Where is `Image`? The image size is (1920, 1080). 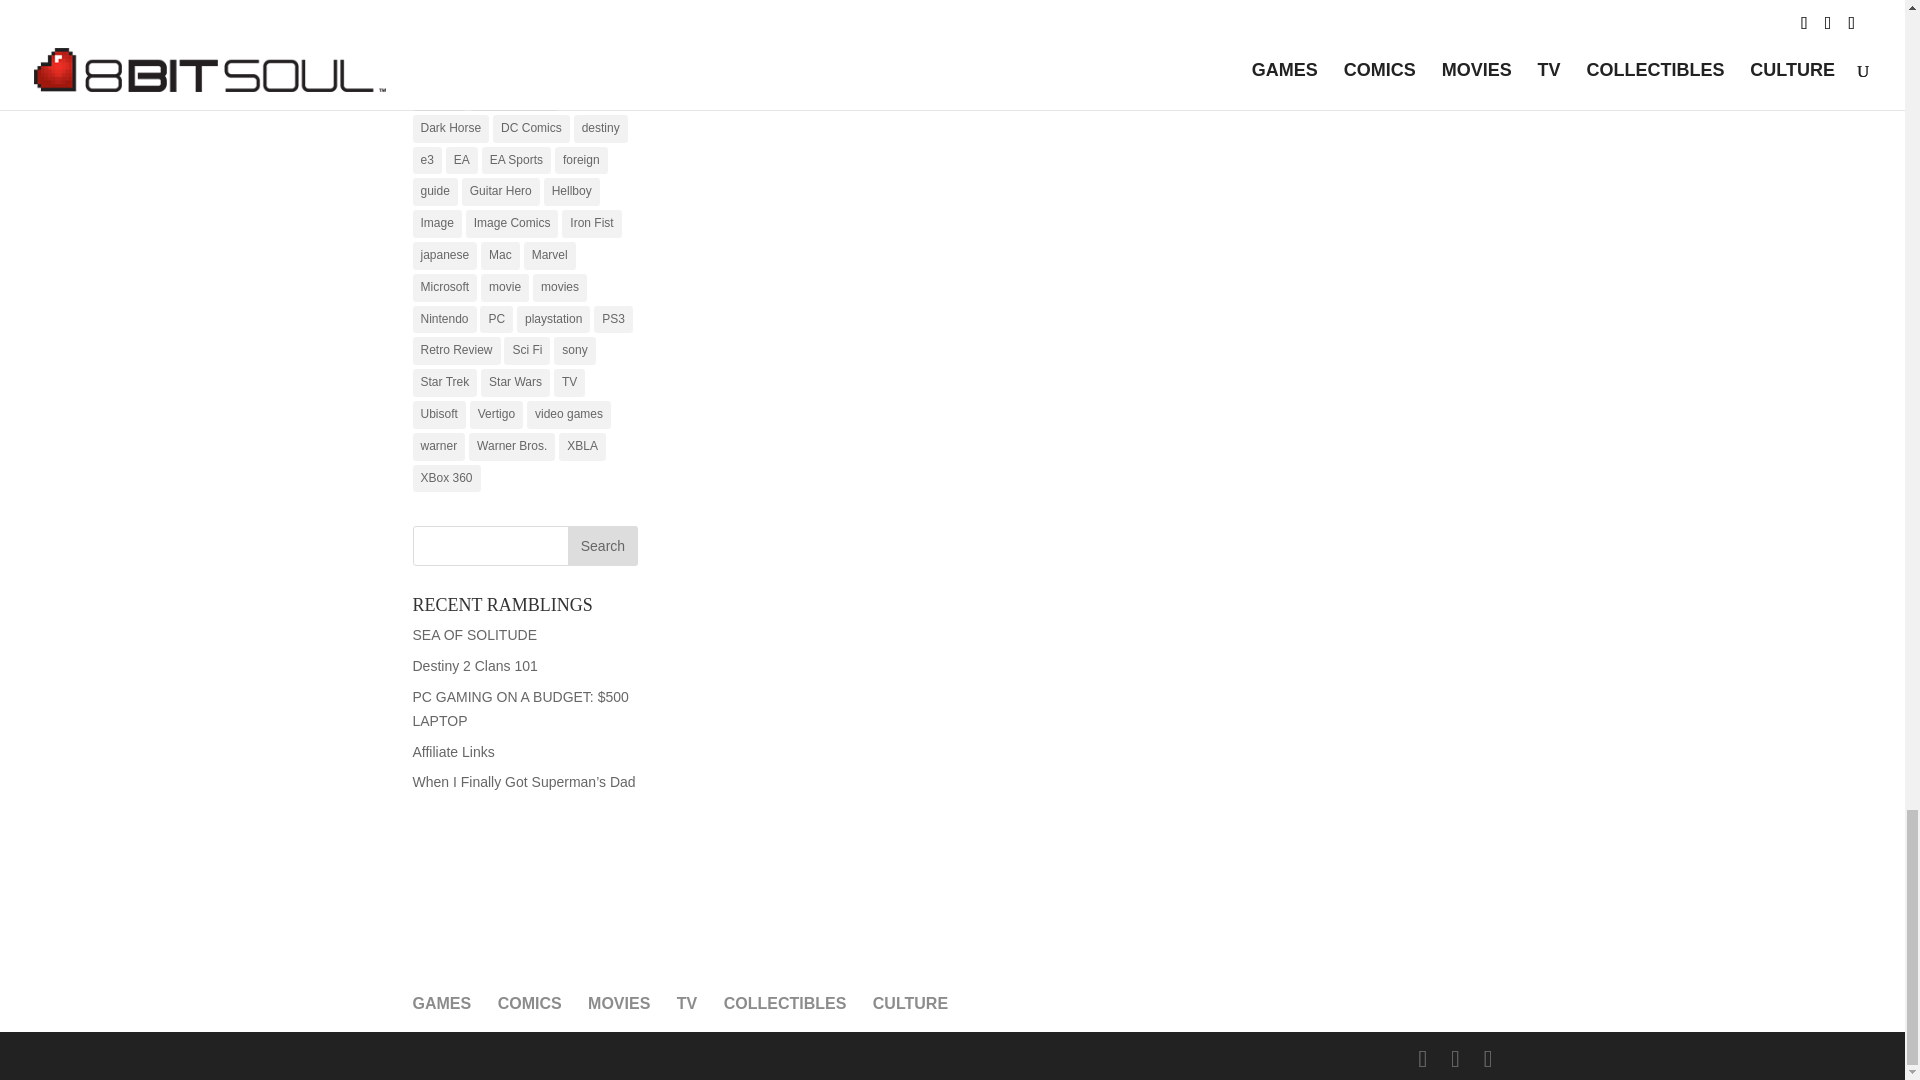
Image is located at coordinates (436, 223).